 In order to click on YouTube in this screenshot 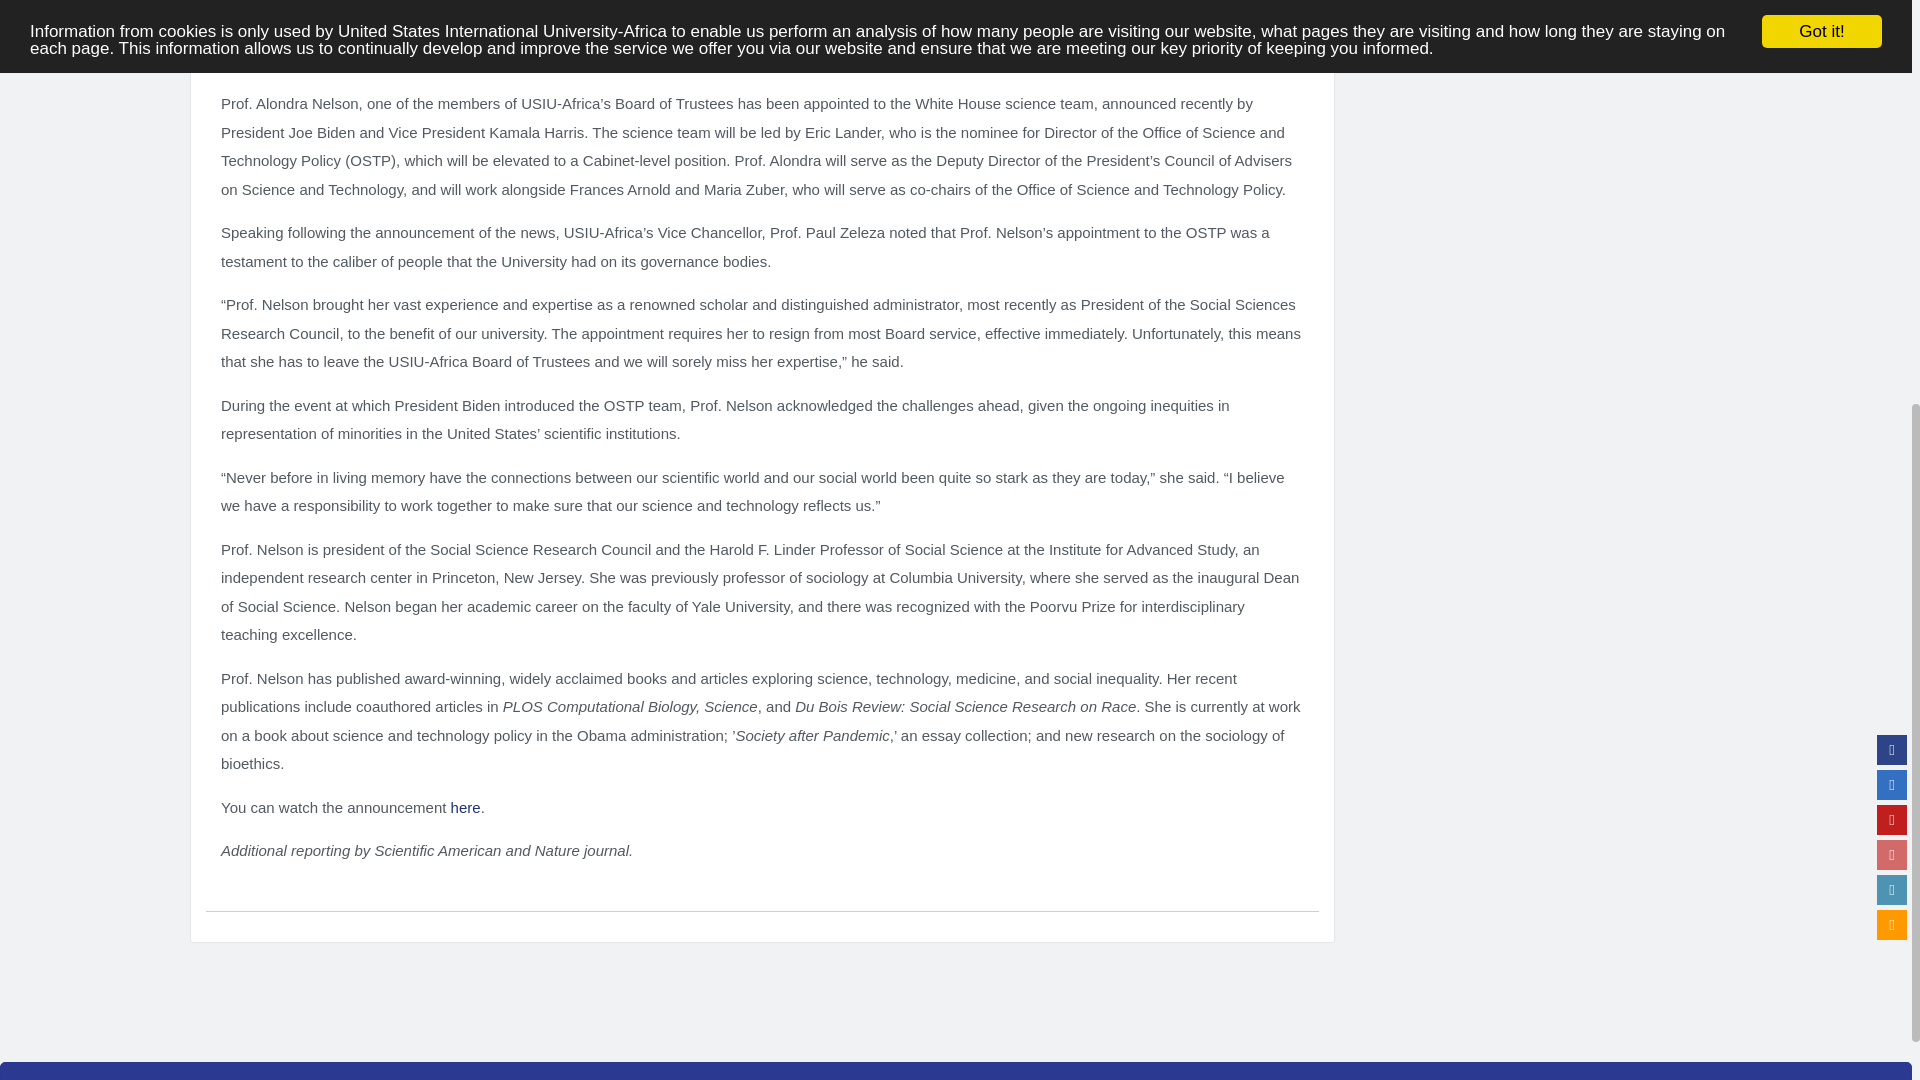, I will do `click(1892, 136)`.